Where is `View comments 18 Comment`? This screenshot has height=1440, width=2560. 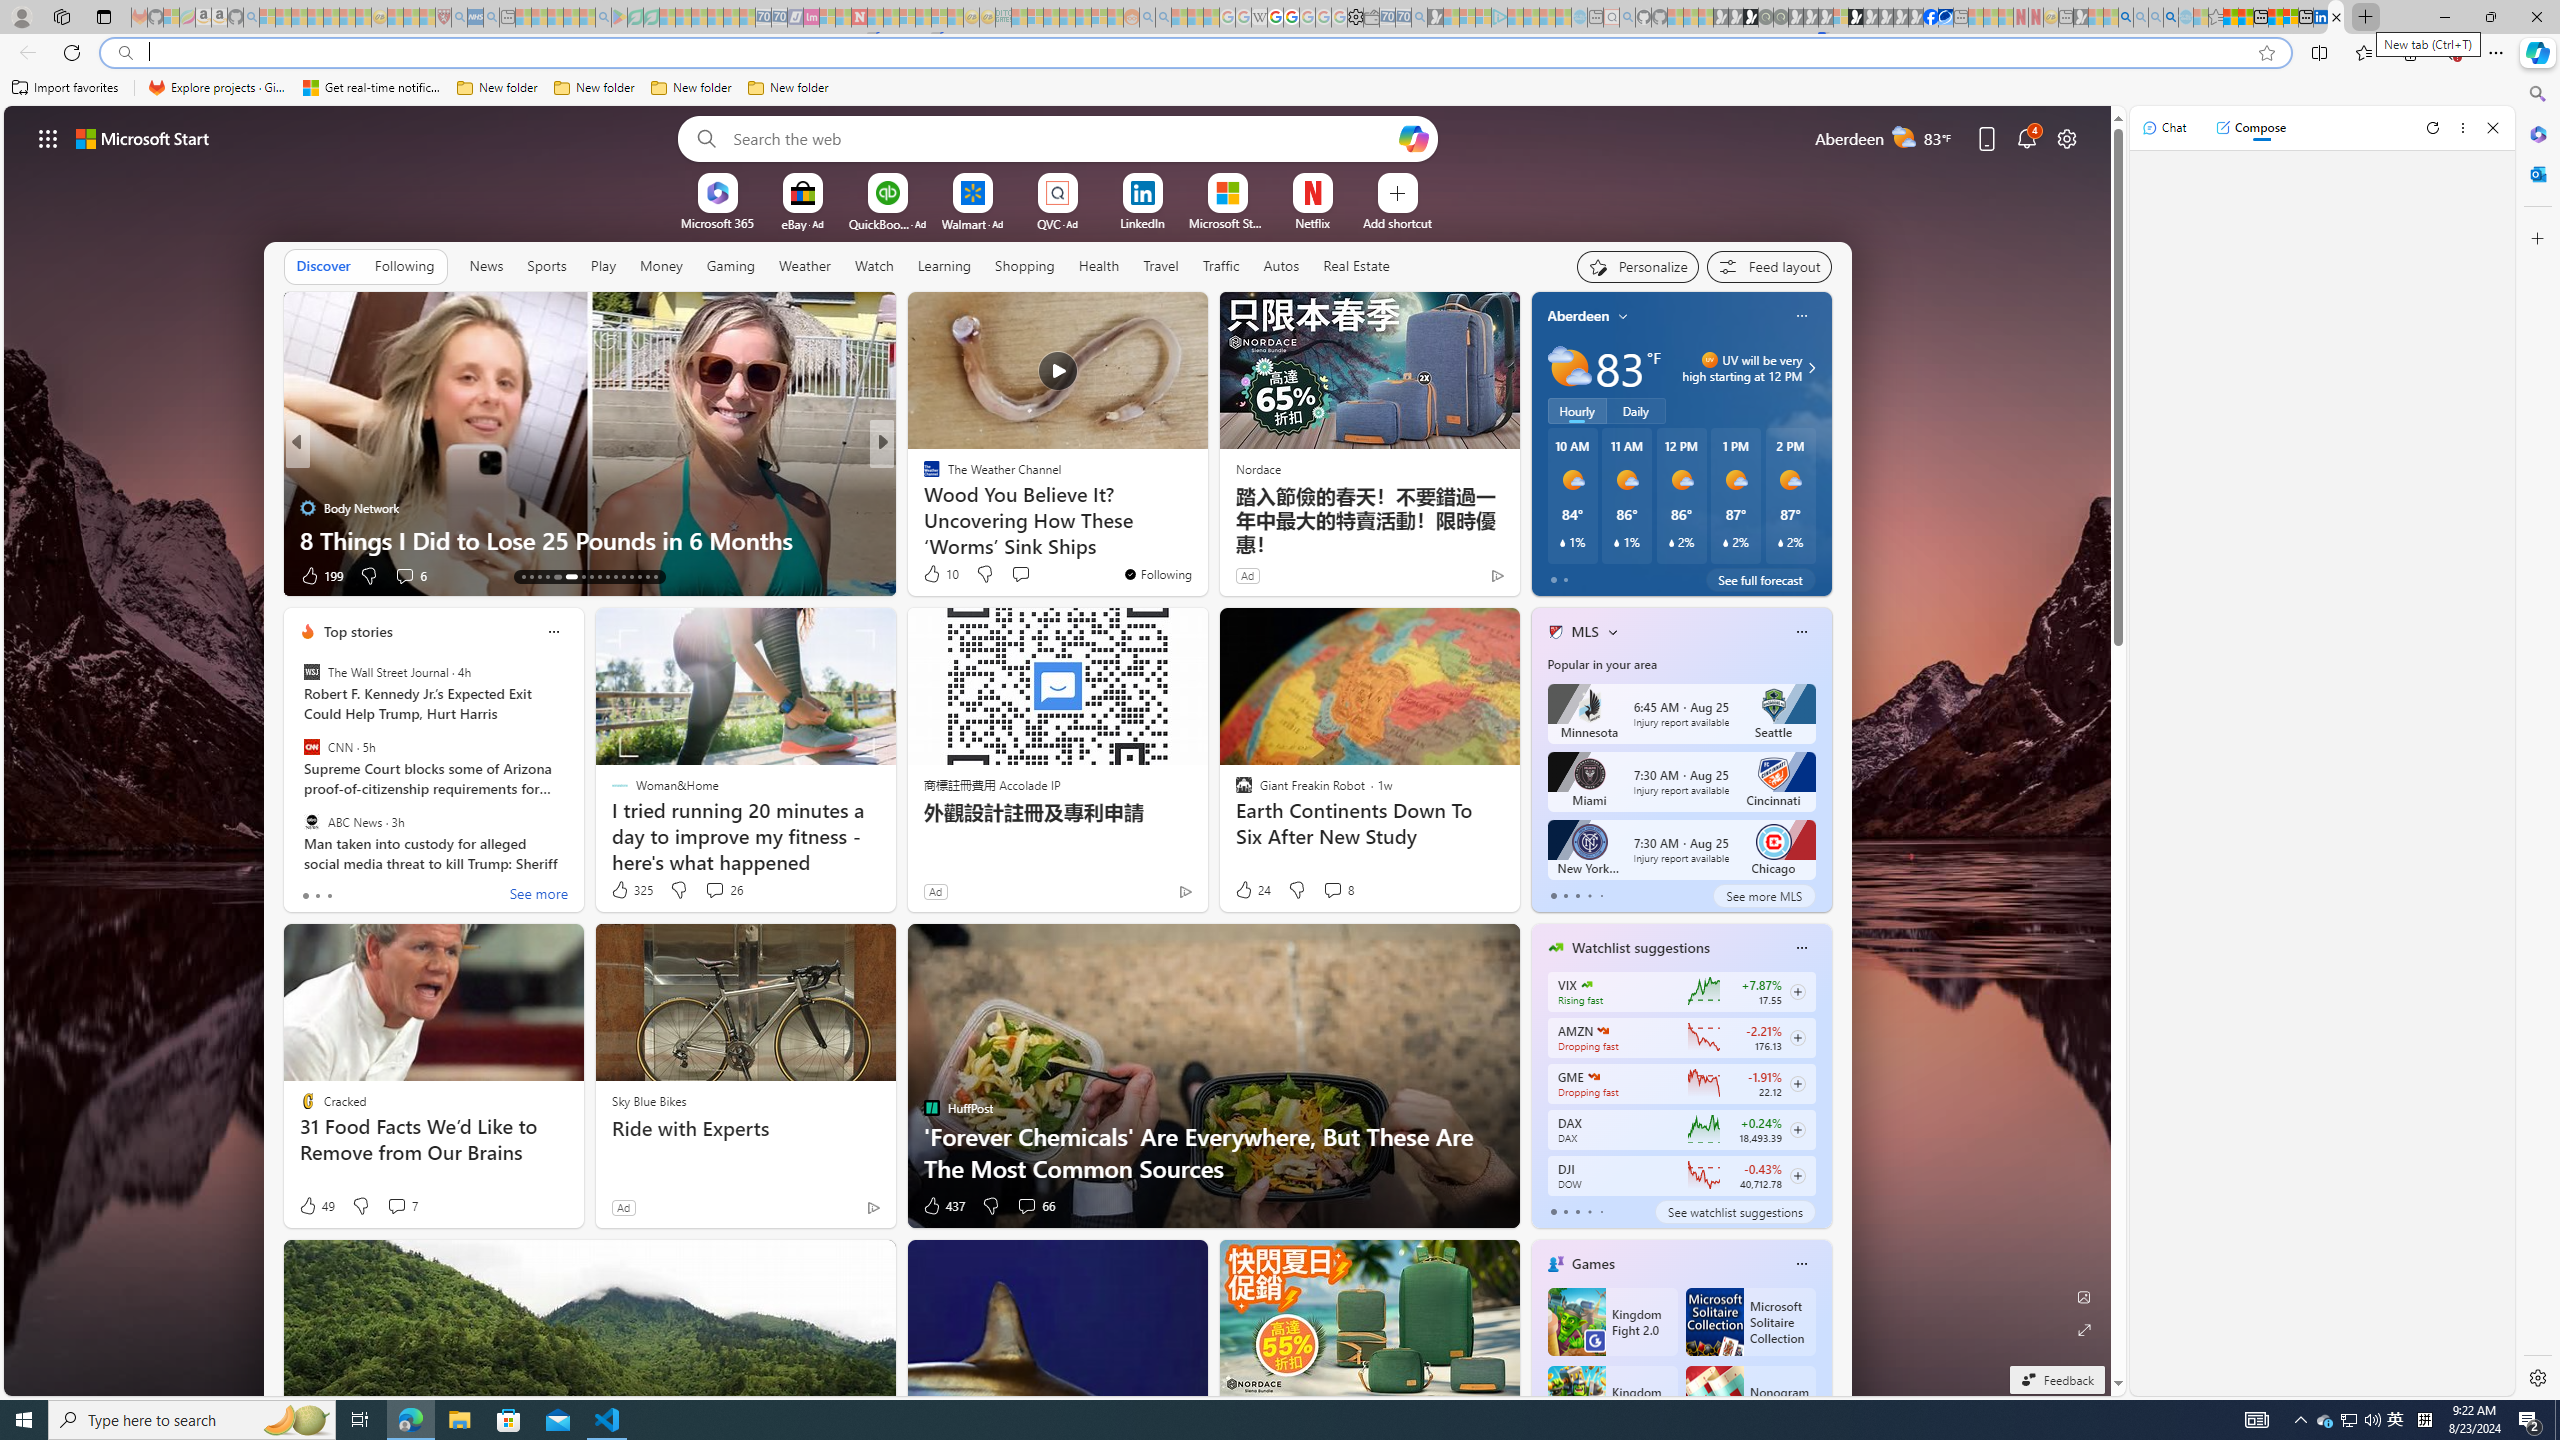
View comments 18 Comment is located at coordinates (1021, 575).